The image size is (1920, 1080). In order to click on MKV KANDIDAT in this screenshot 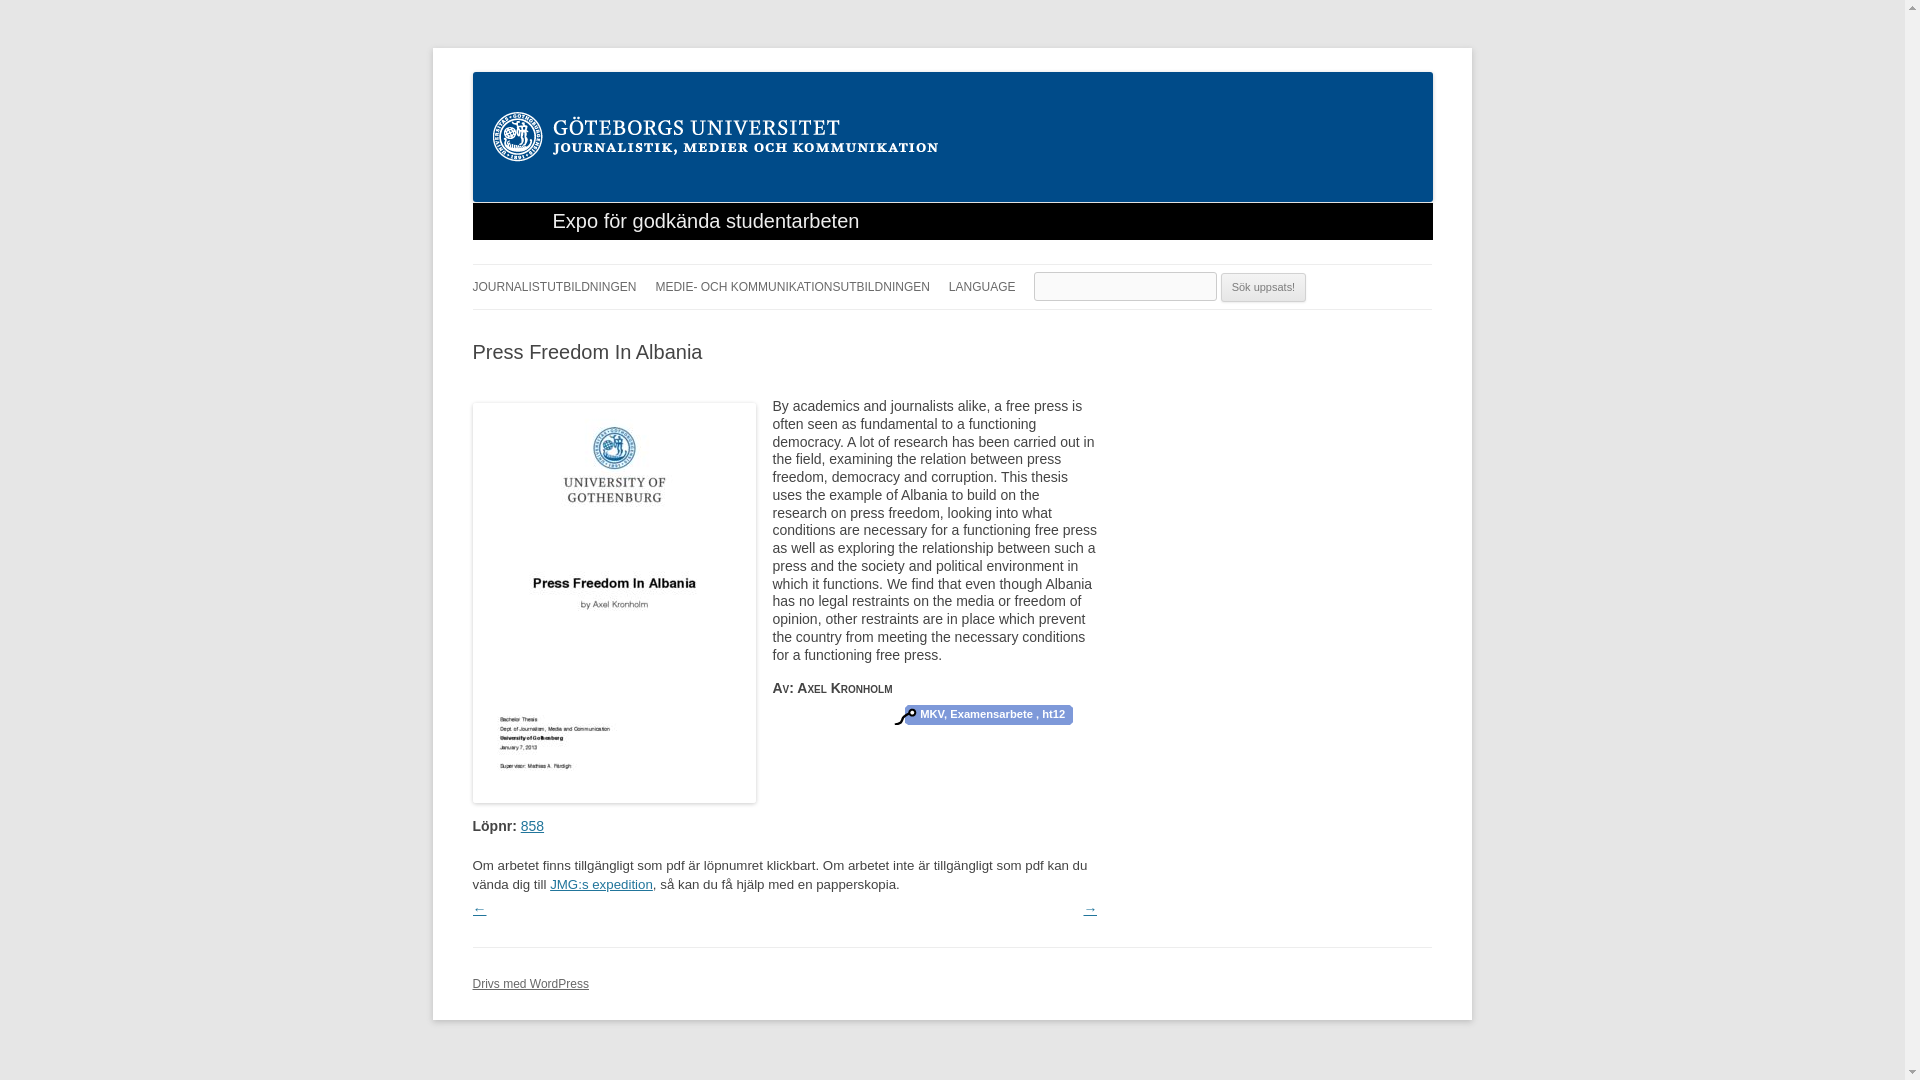, I will do `click(754, 328)`.